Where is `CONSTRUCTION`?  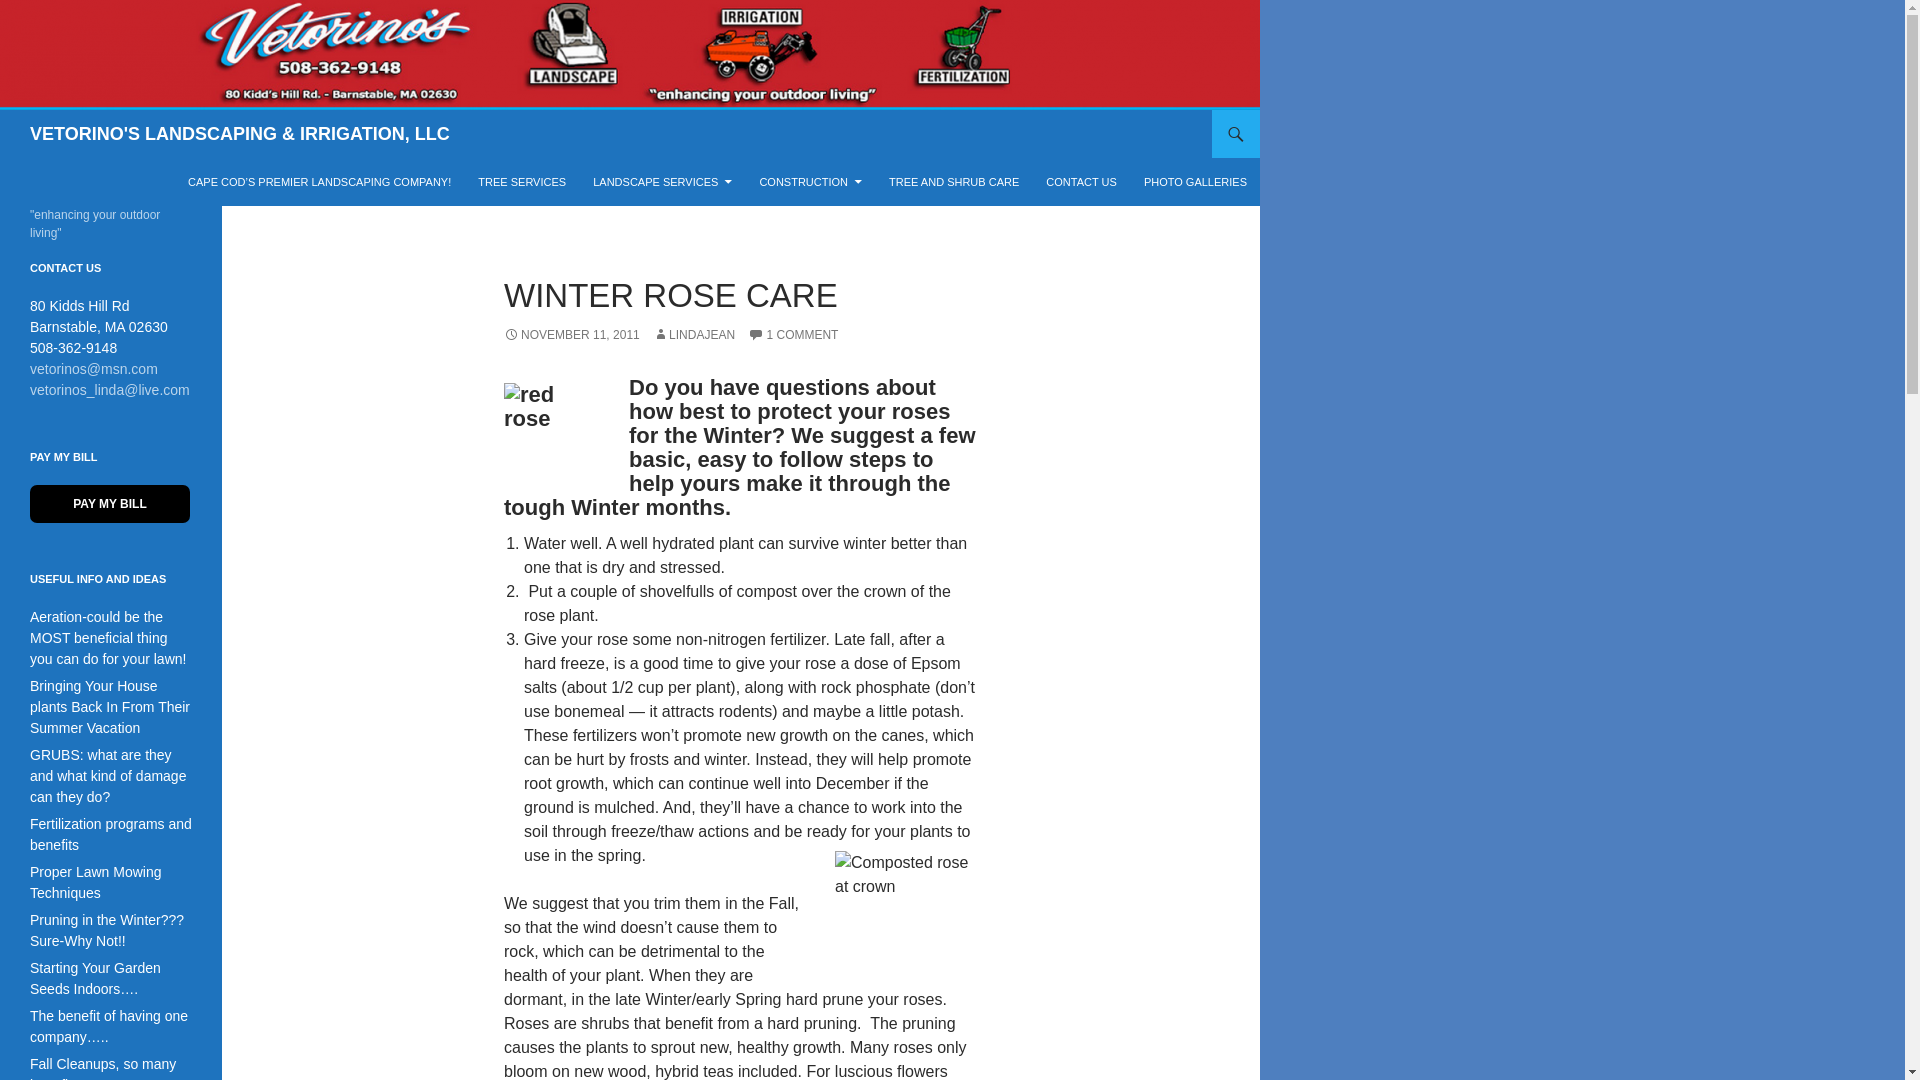
CONSTRUCTION is located at coordinates (810, 182).